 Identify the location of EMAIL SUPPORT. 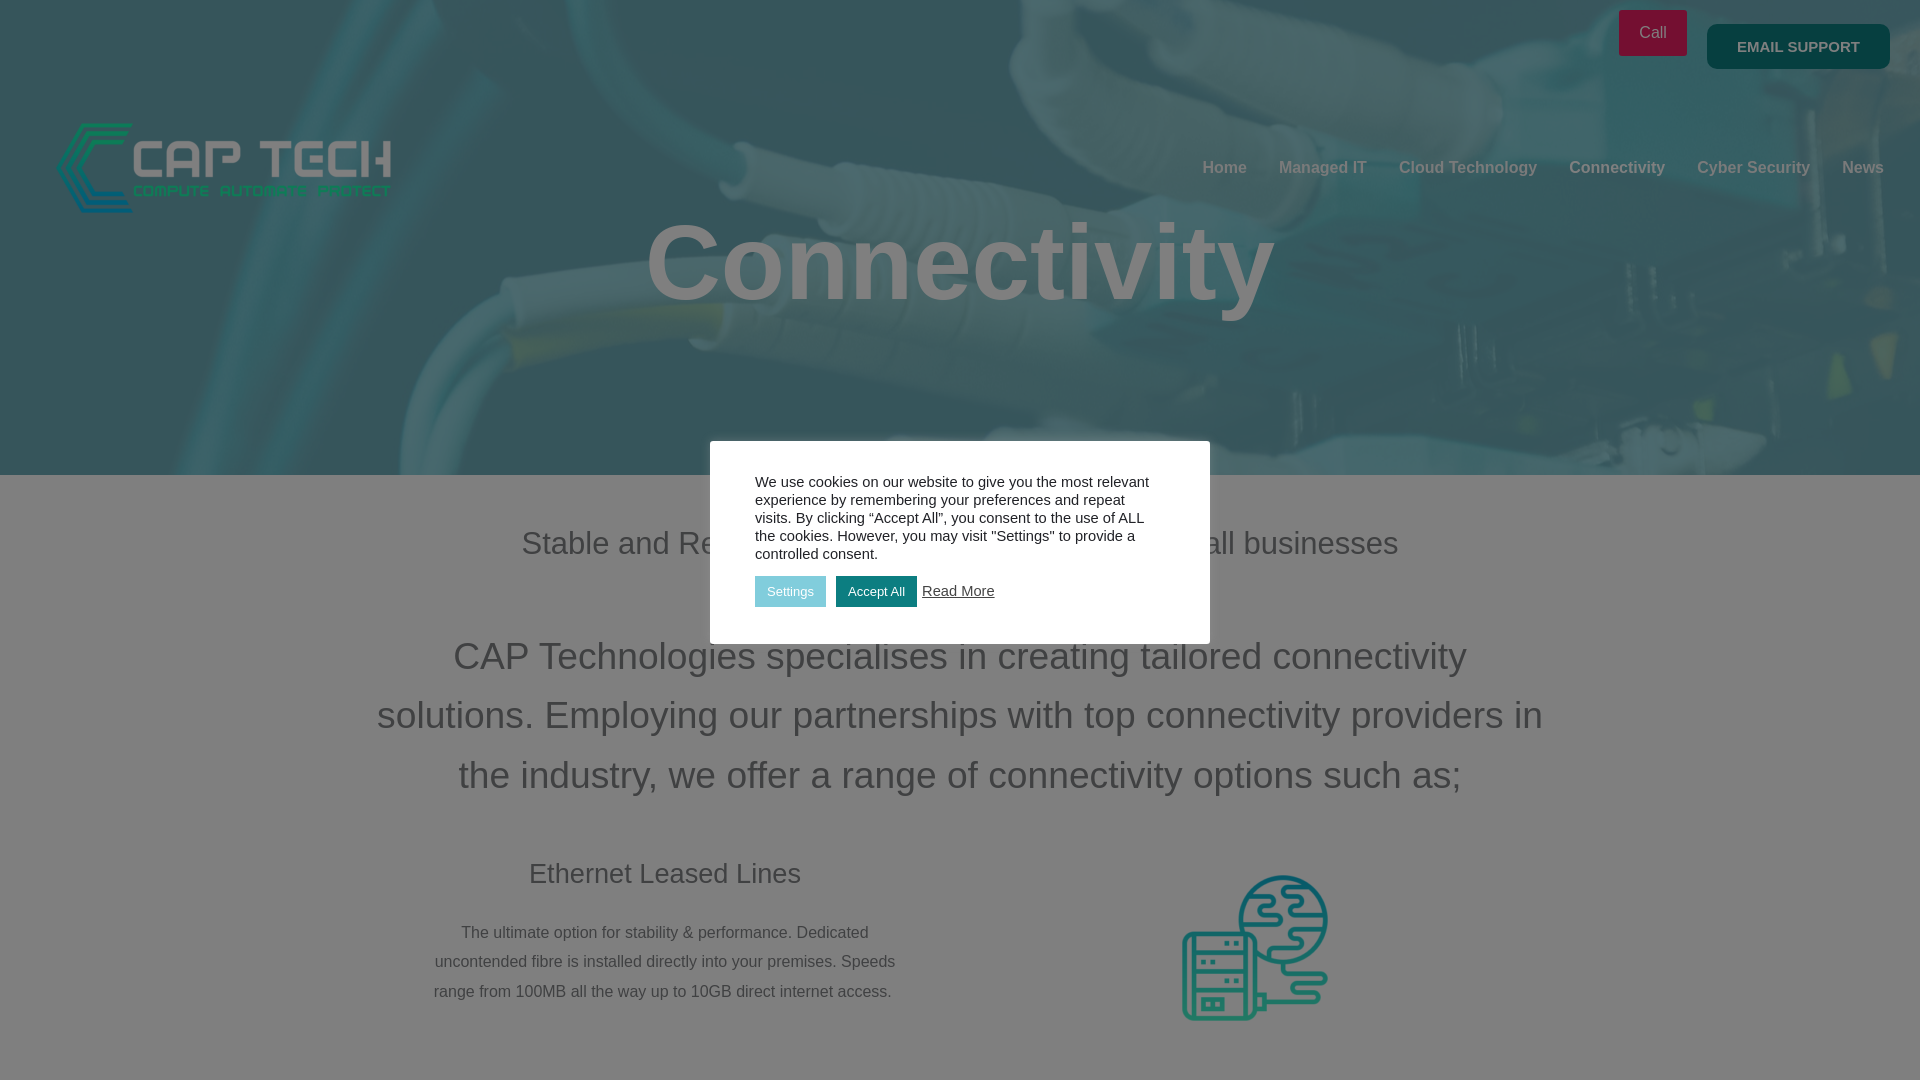
(1798, 46).